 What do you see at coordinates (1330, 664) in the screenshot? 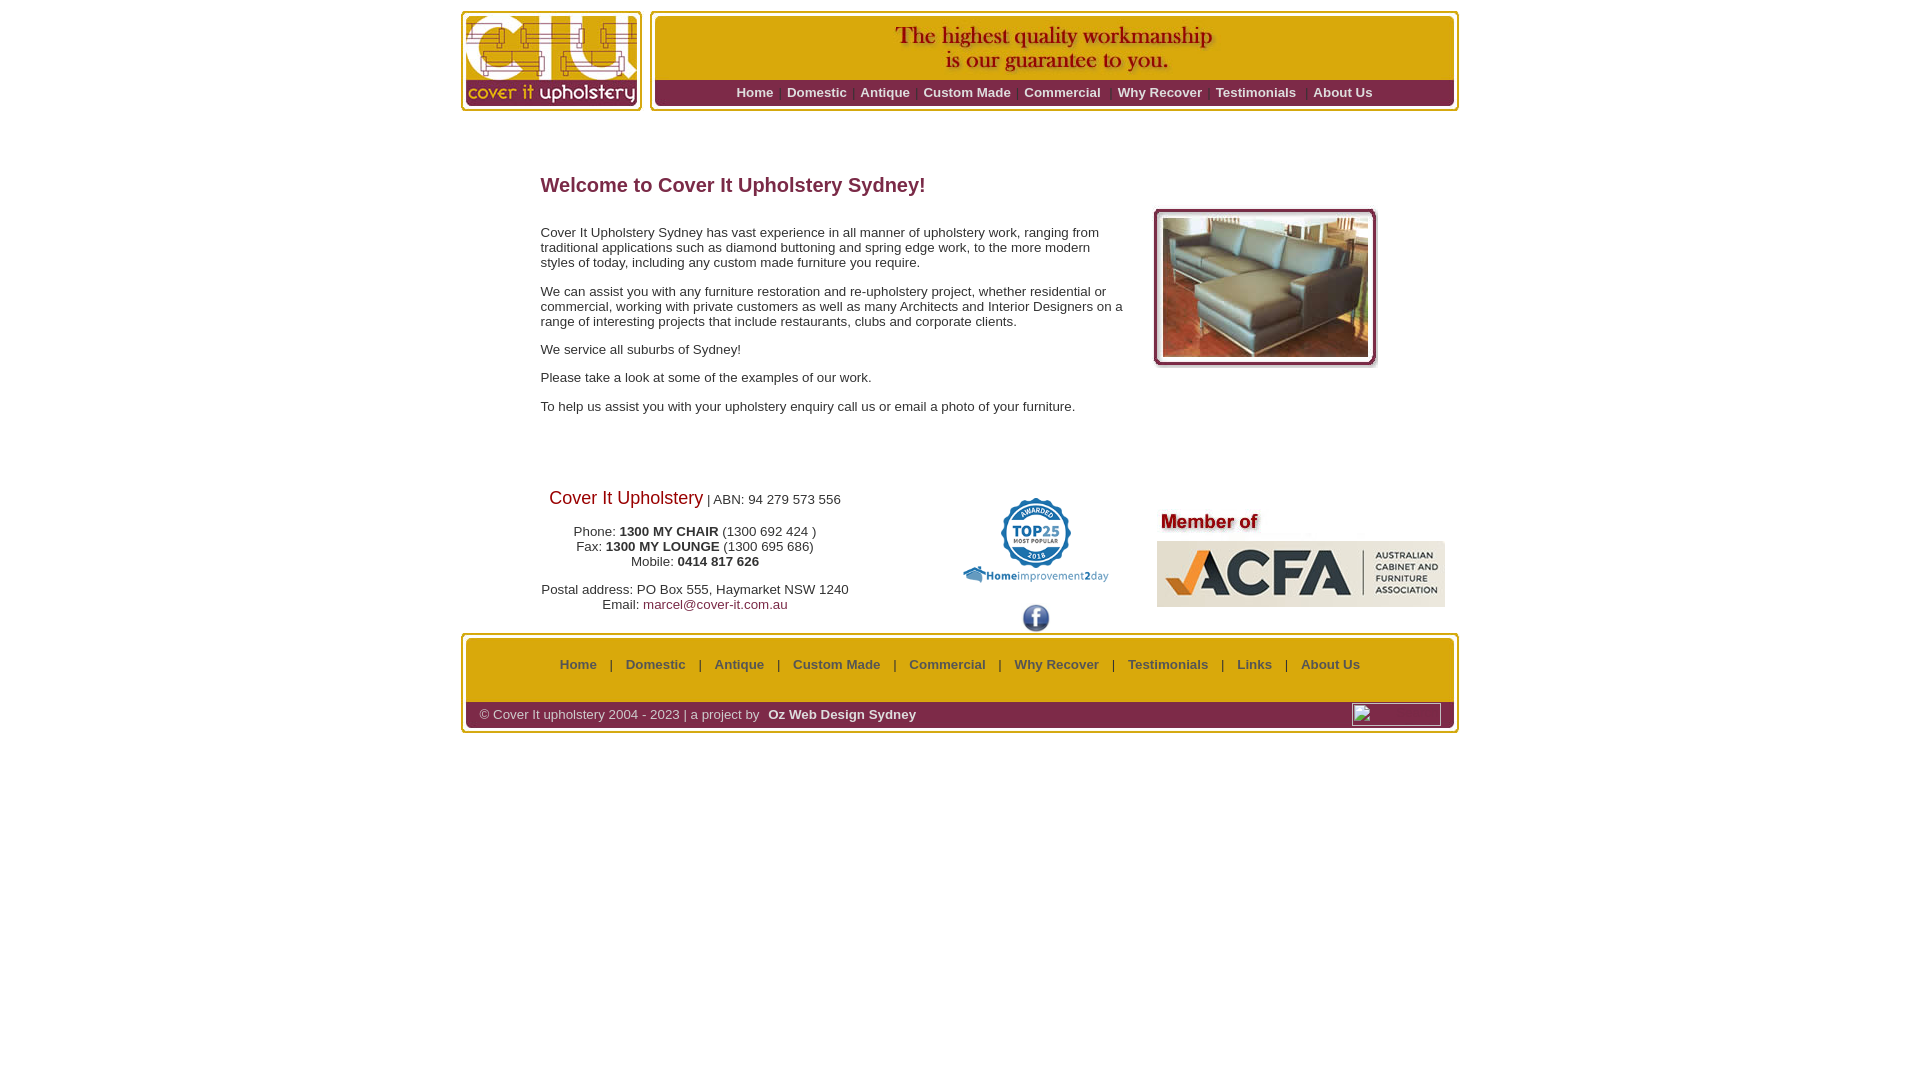
I see `About Us` at bounding box center [1330, 664].